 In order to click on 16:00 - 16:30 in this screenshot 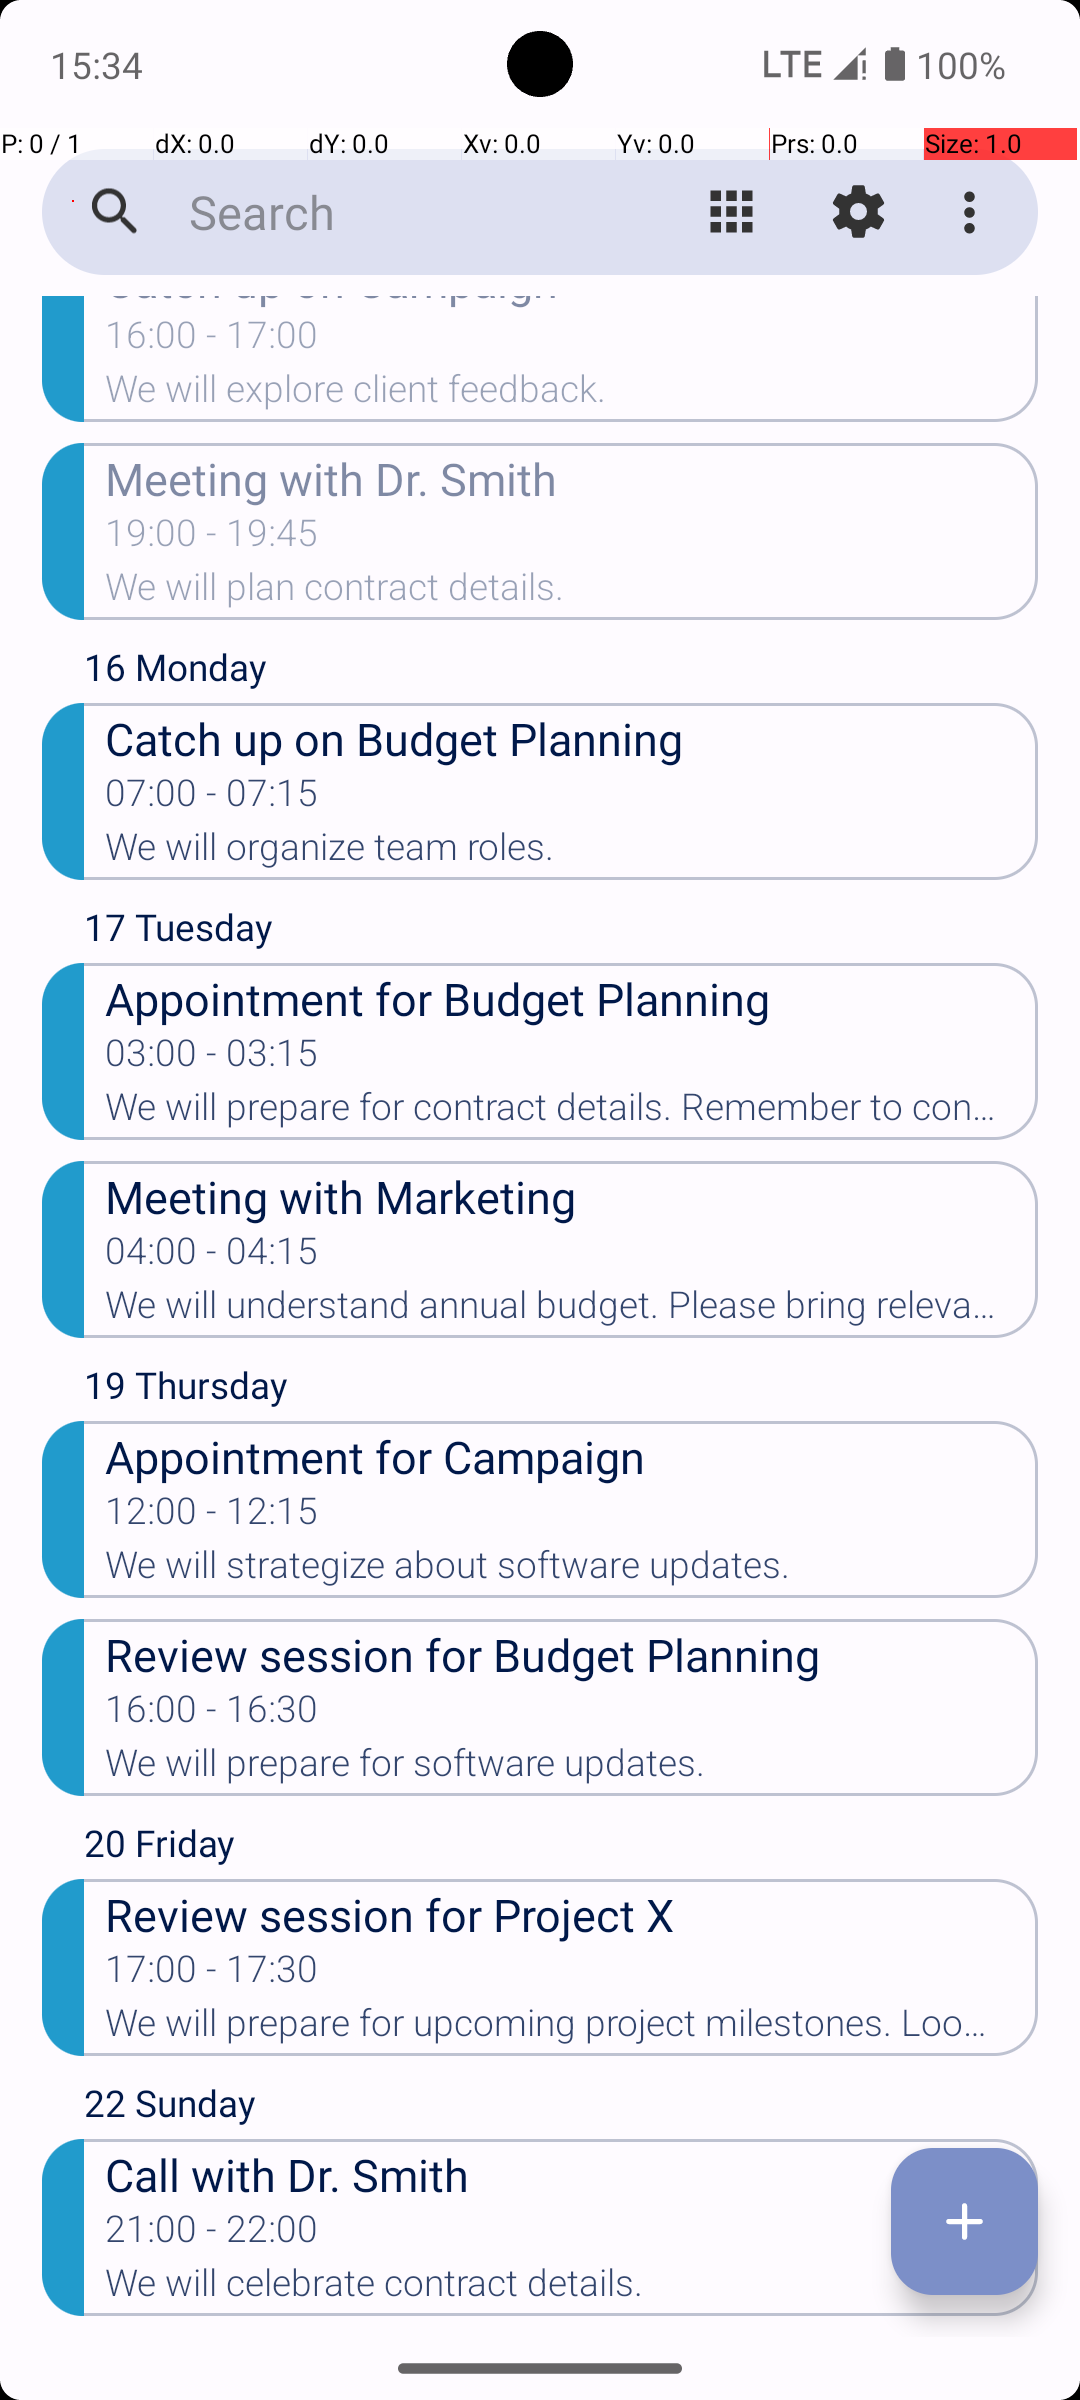, I will do `click(212, 1715)`.